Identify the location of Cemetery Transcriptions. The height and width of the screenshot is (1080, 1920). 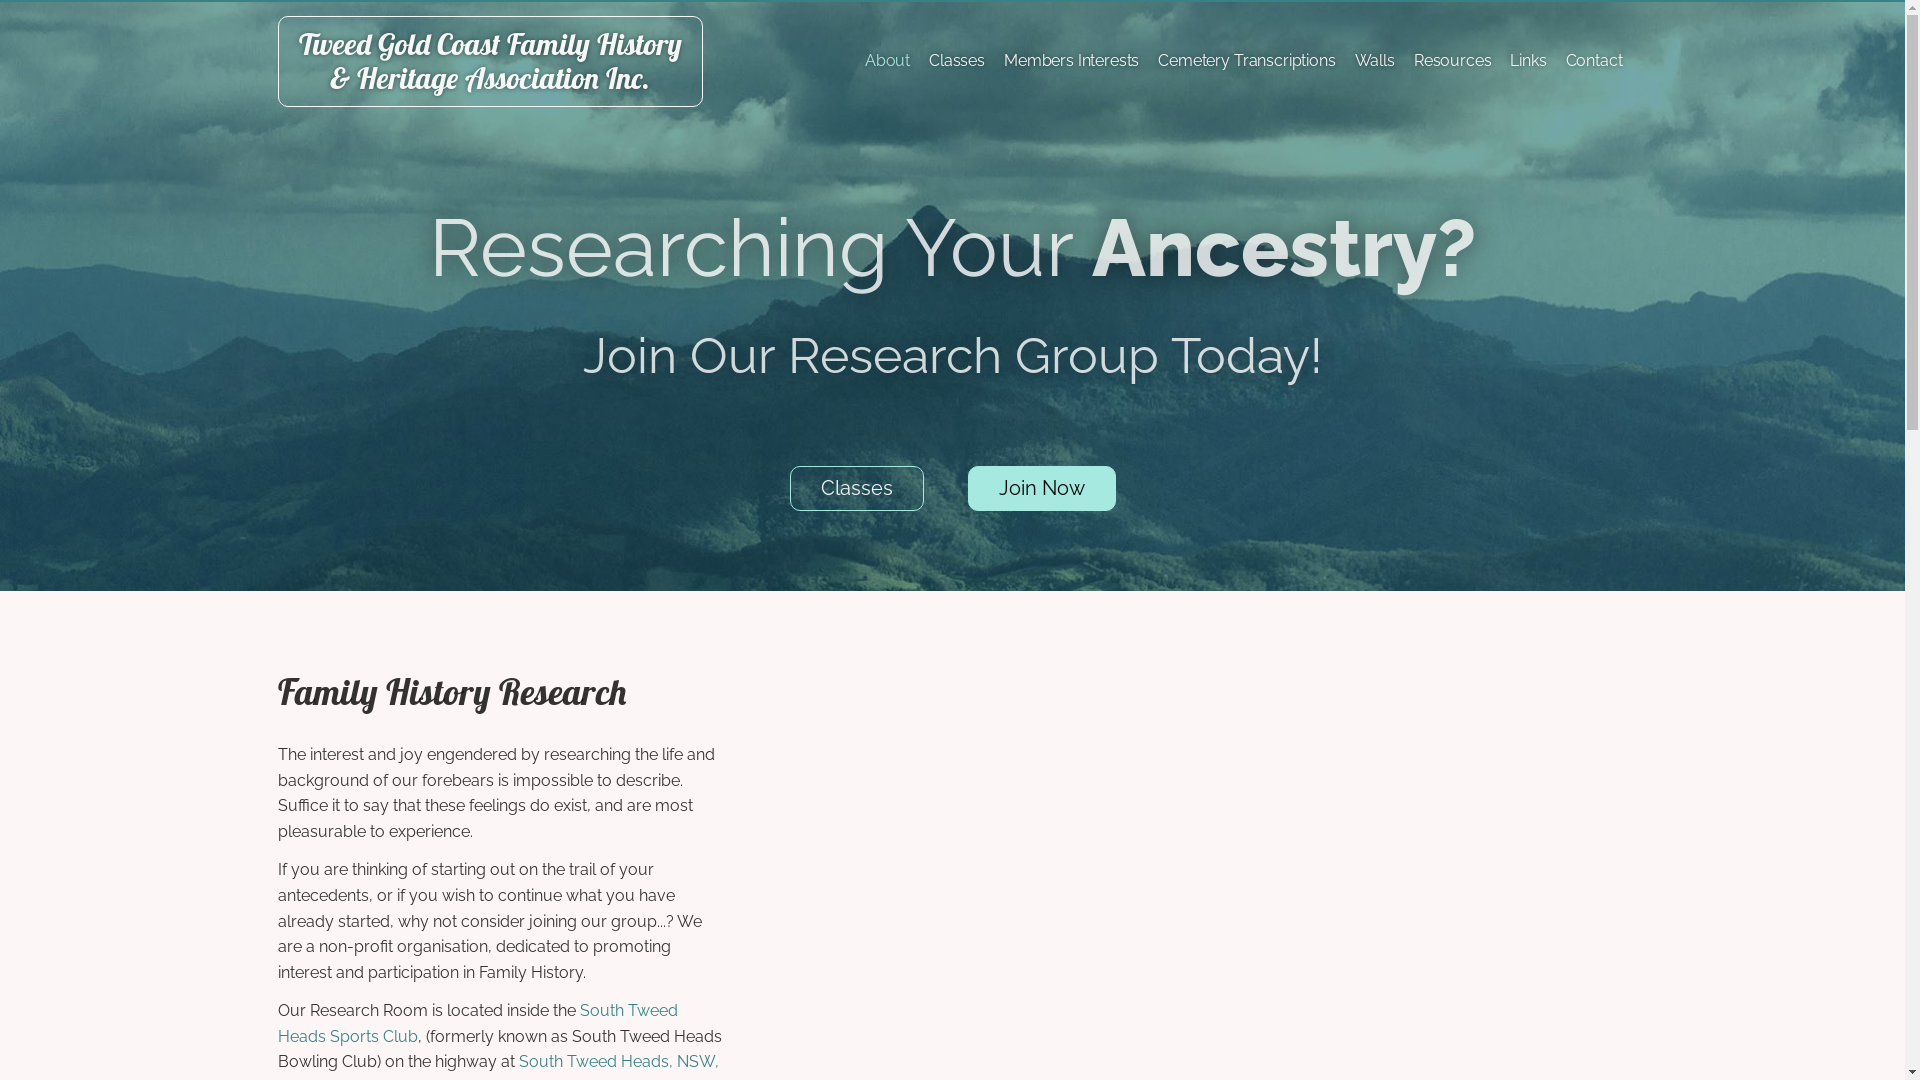
(1246, 61).